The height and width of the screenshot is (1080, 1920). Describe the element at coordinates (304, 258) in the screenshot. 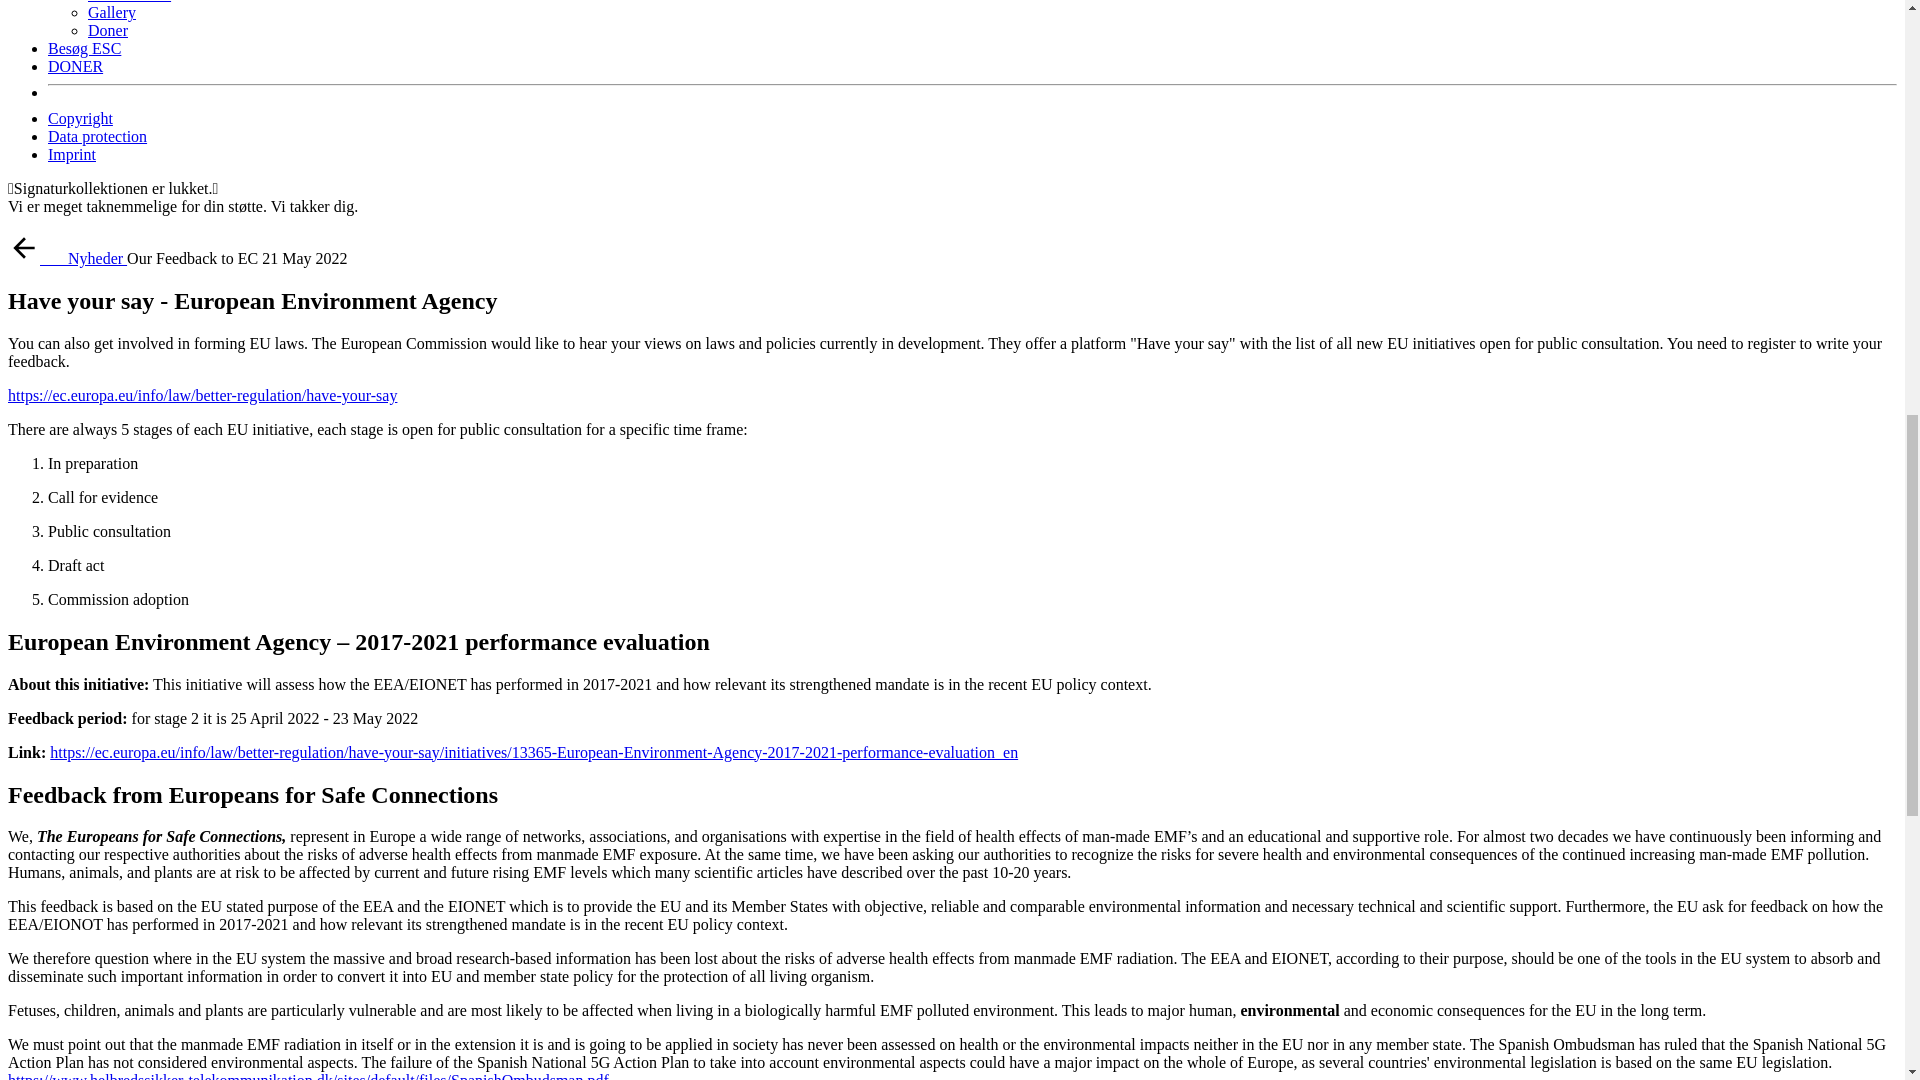

I see `published` at that location.